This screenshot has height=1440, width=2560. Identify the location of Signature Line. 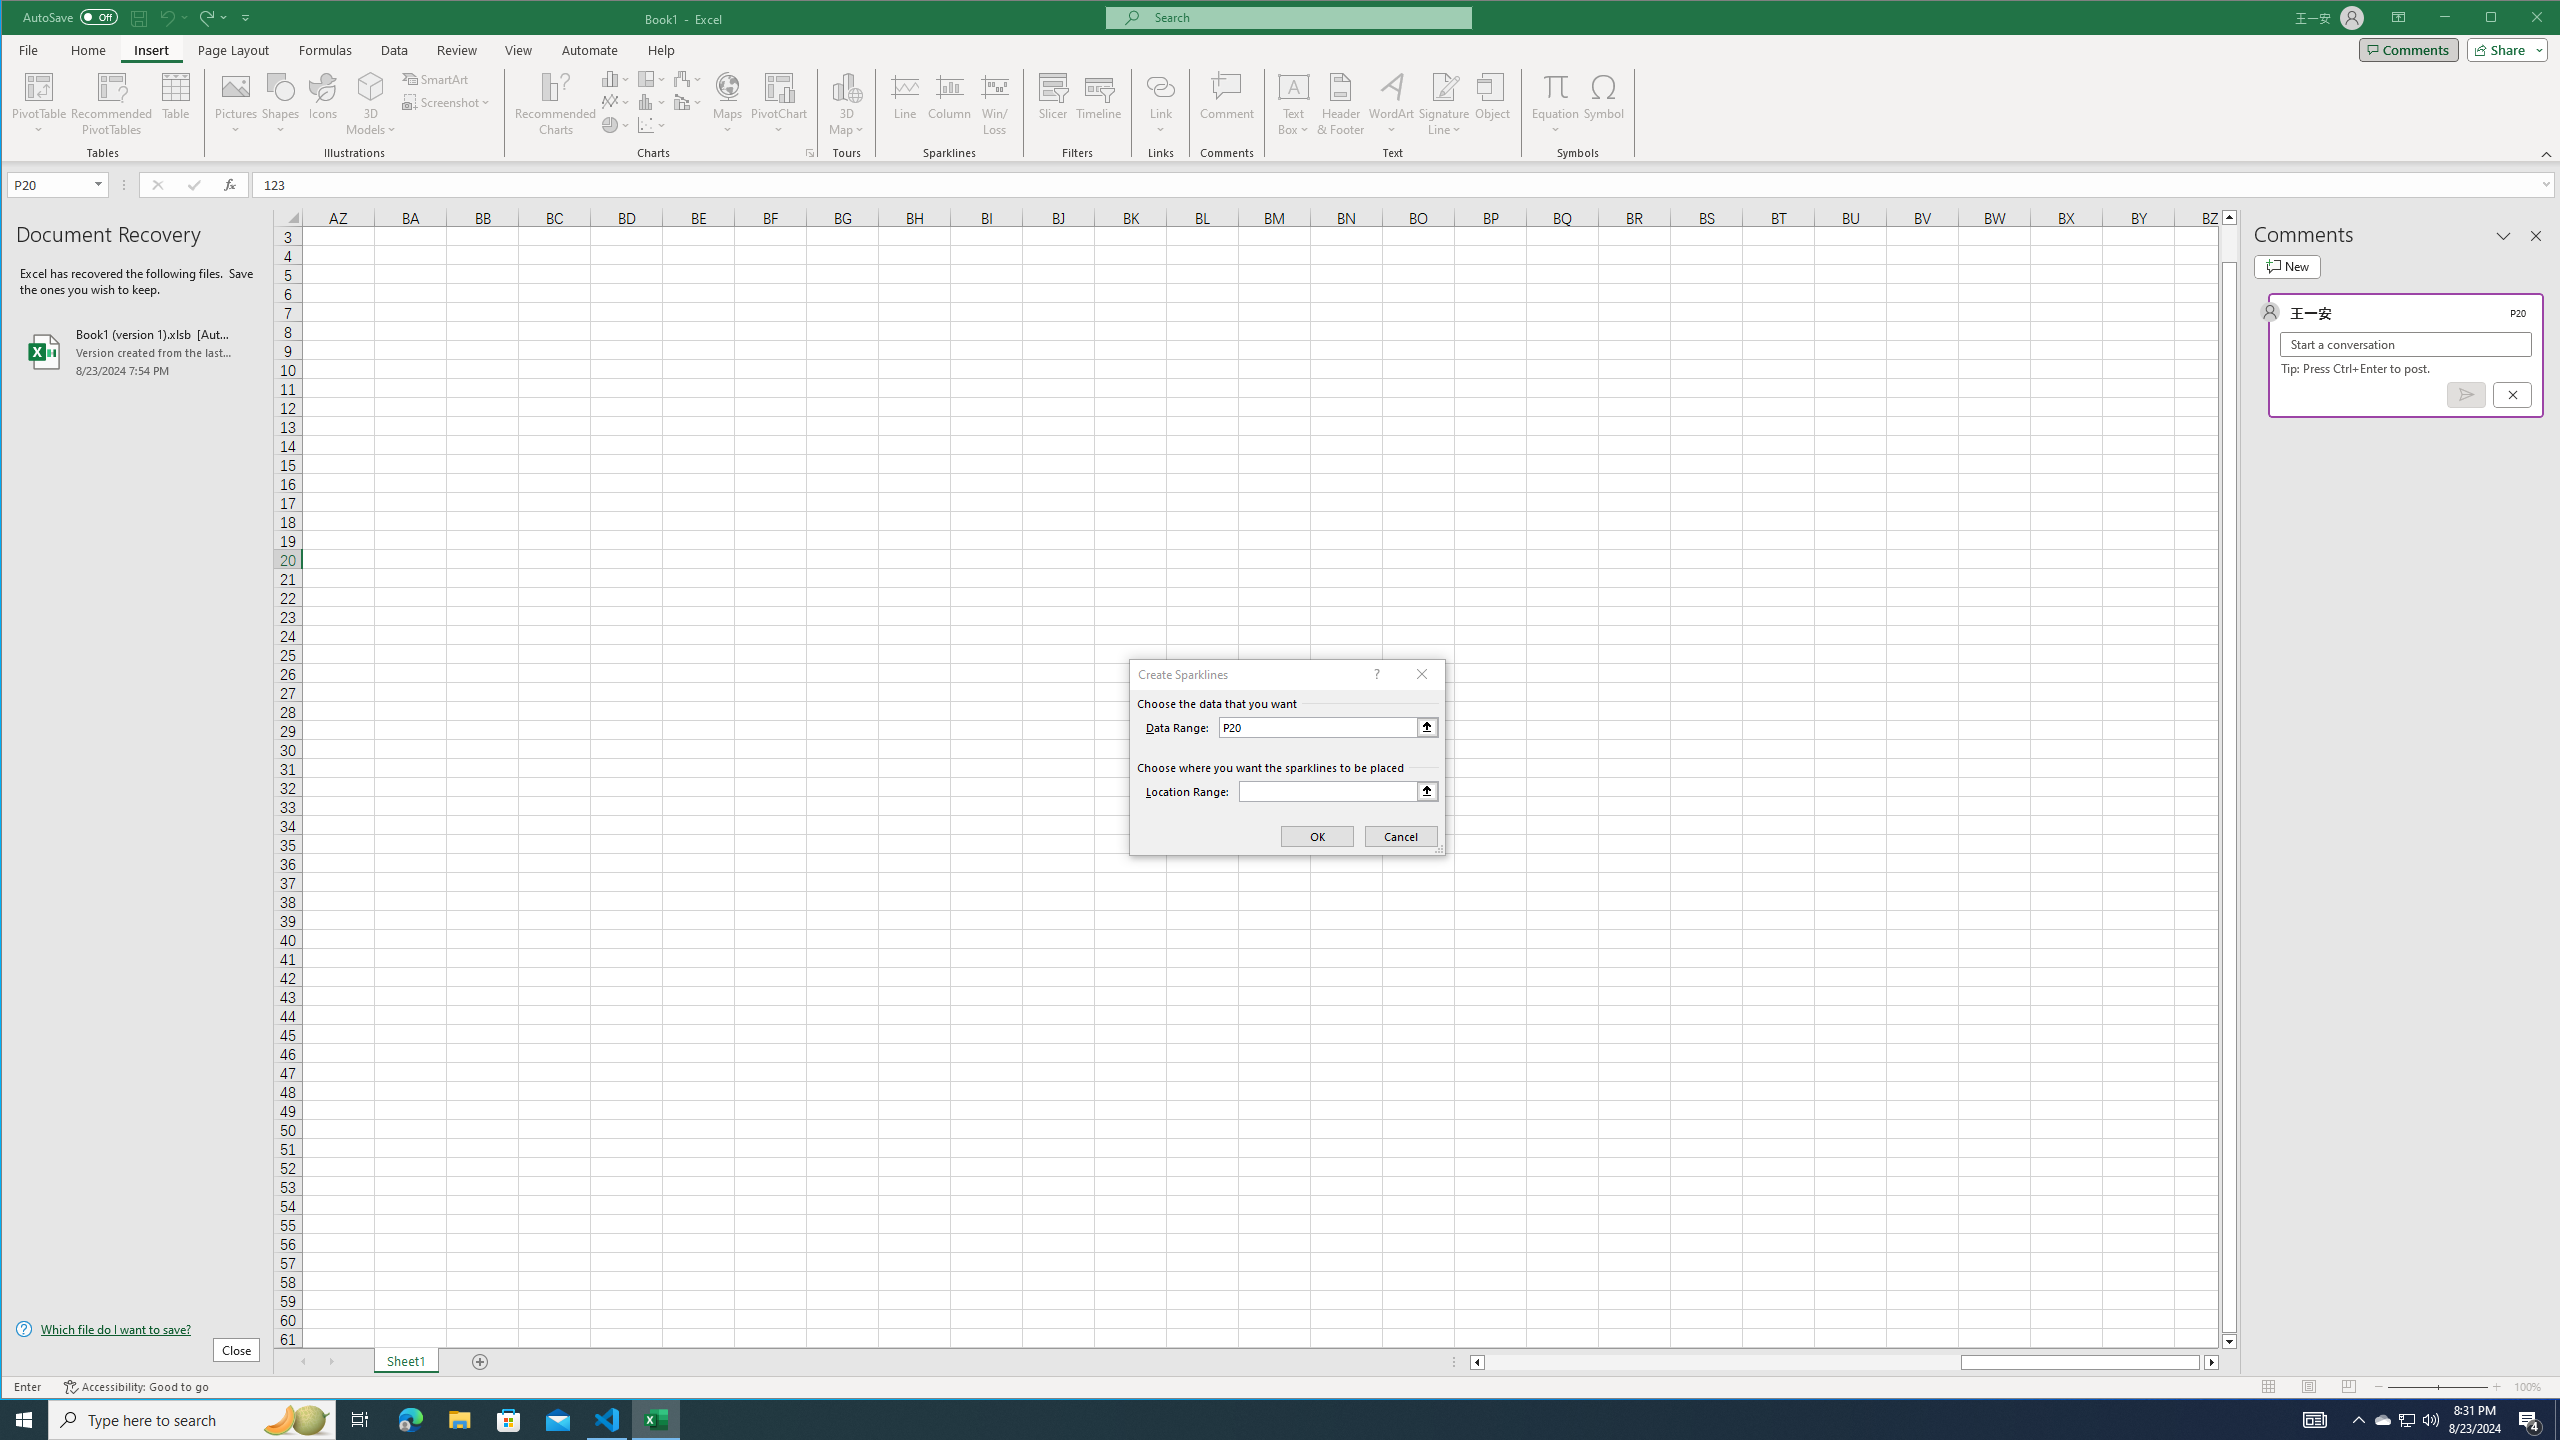
(1445, 86).